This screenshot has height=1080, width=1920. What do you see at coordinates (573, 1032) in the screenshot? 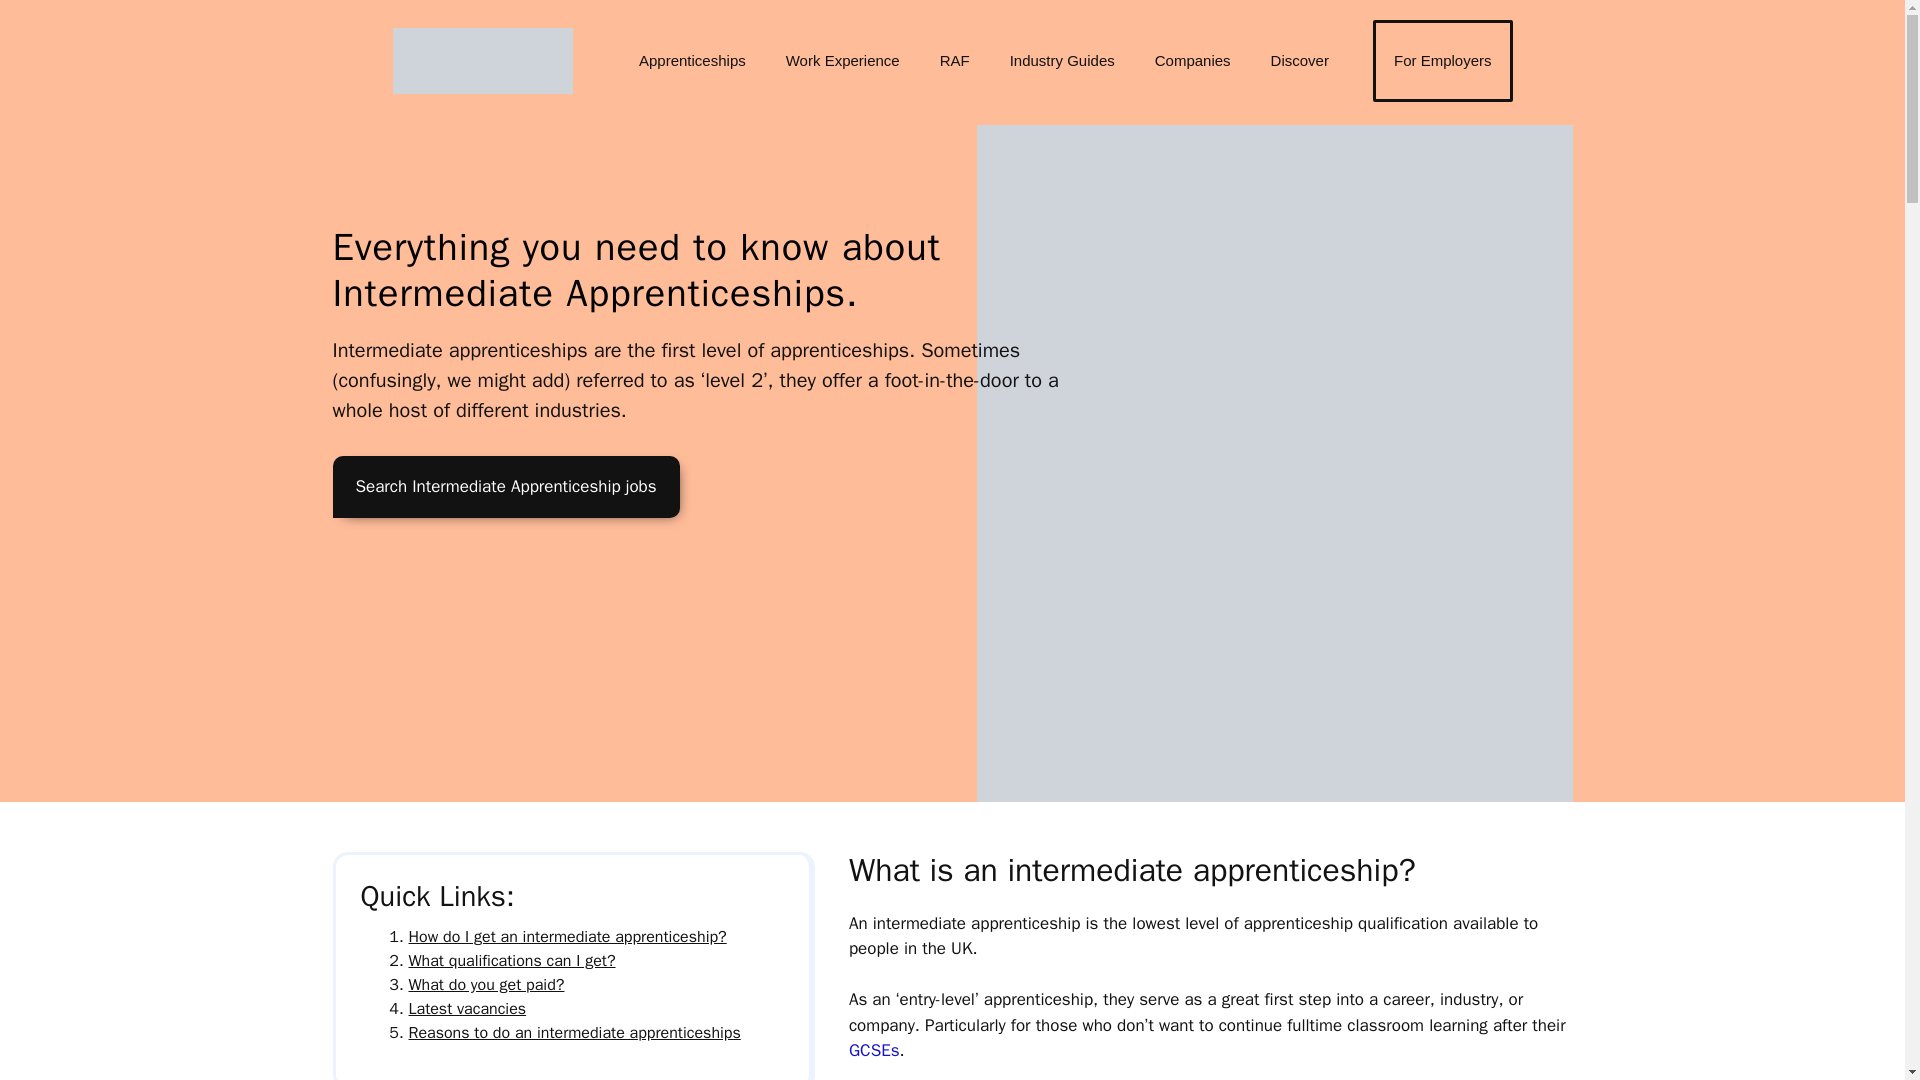
I see `Reasons to do an intermediate apprenticeships` at bounding box center [573, 1032].